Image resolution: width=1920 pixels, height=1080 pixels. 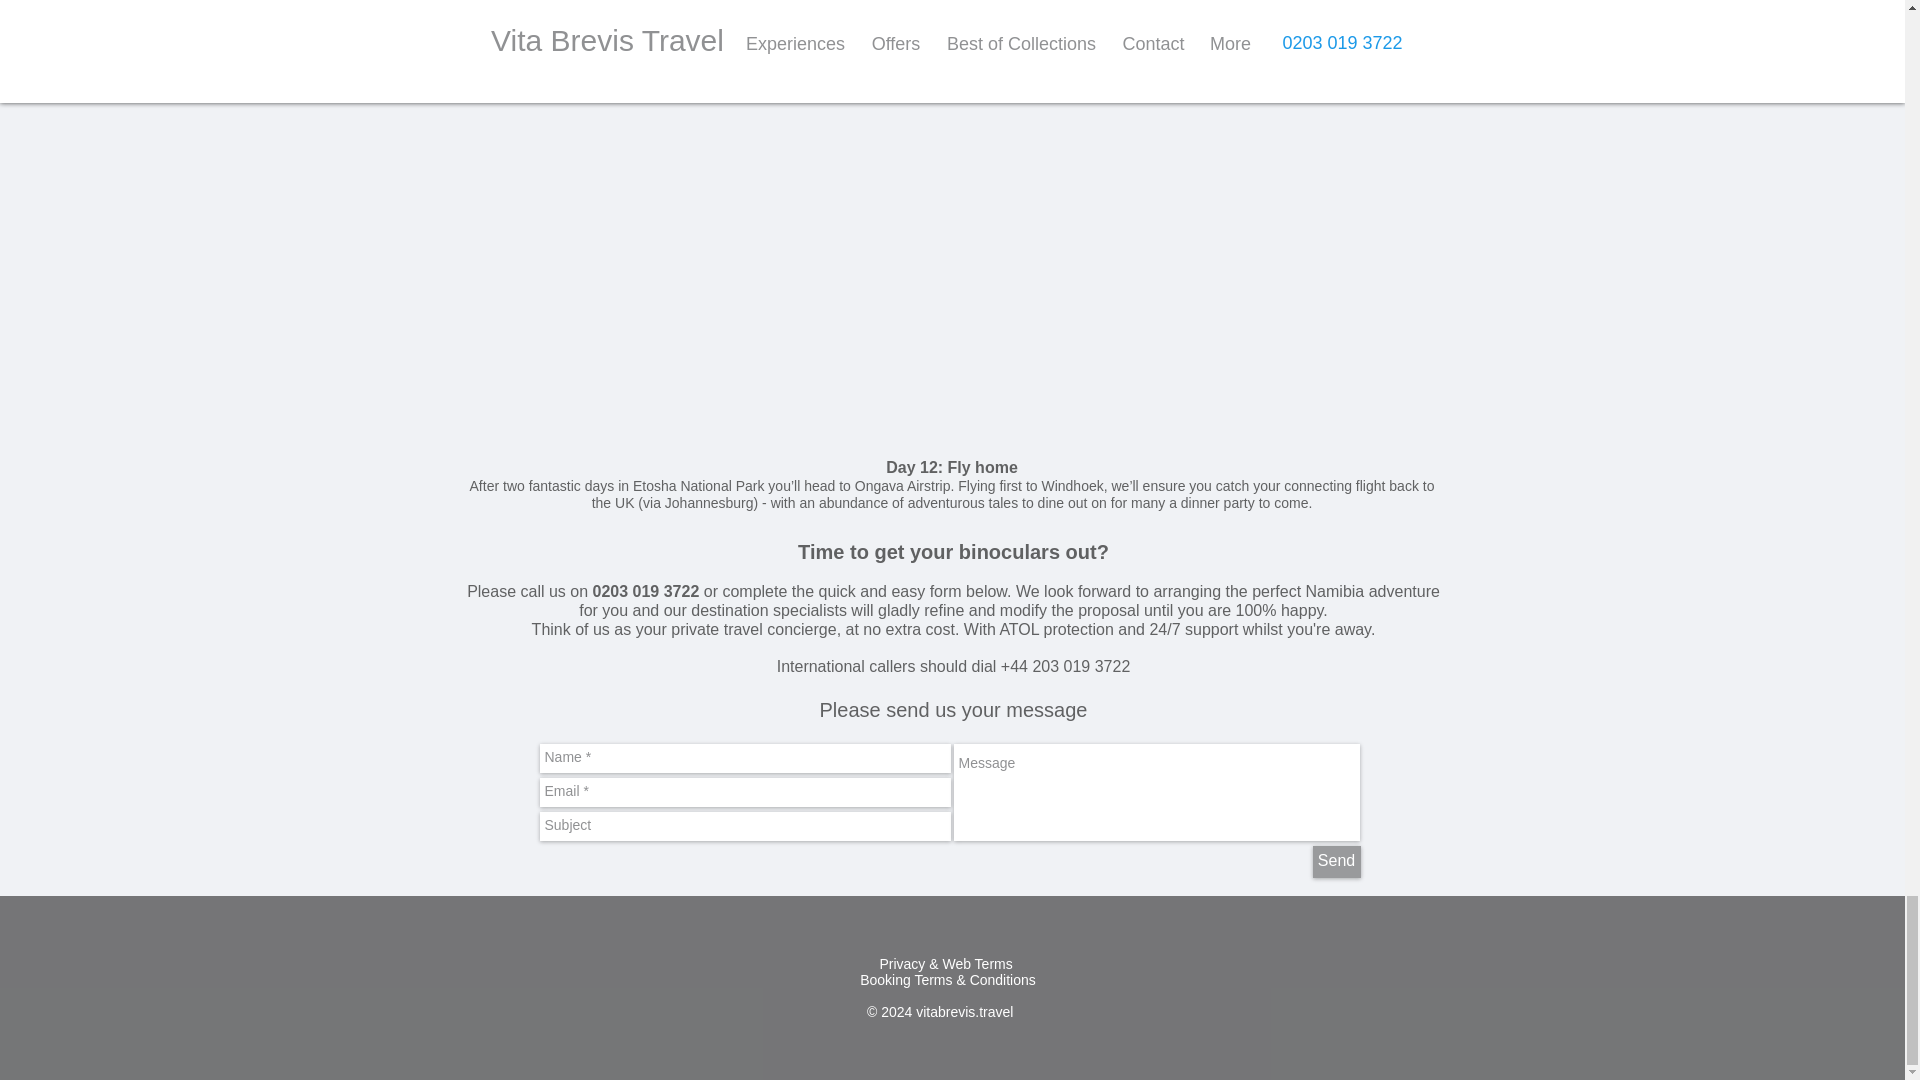 What do you see at coordinates (1335, 862) in the screenshot?
I see `Send` at bounding box center [1335, 862].